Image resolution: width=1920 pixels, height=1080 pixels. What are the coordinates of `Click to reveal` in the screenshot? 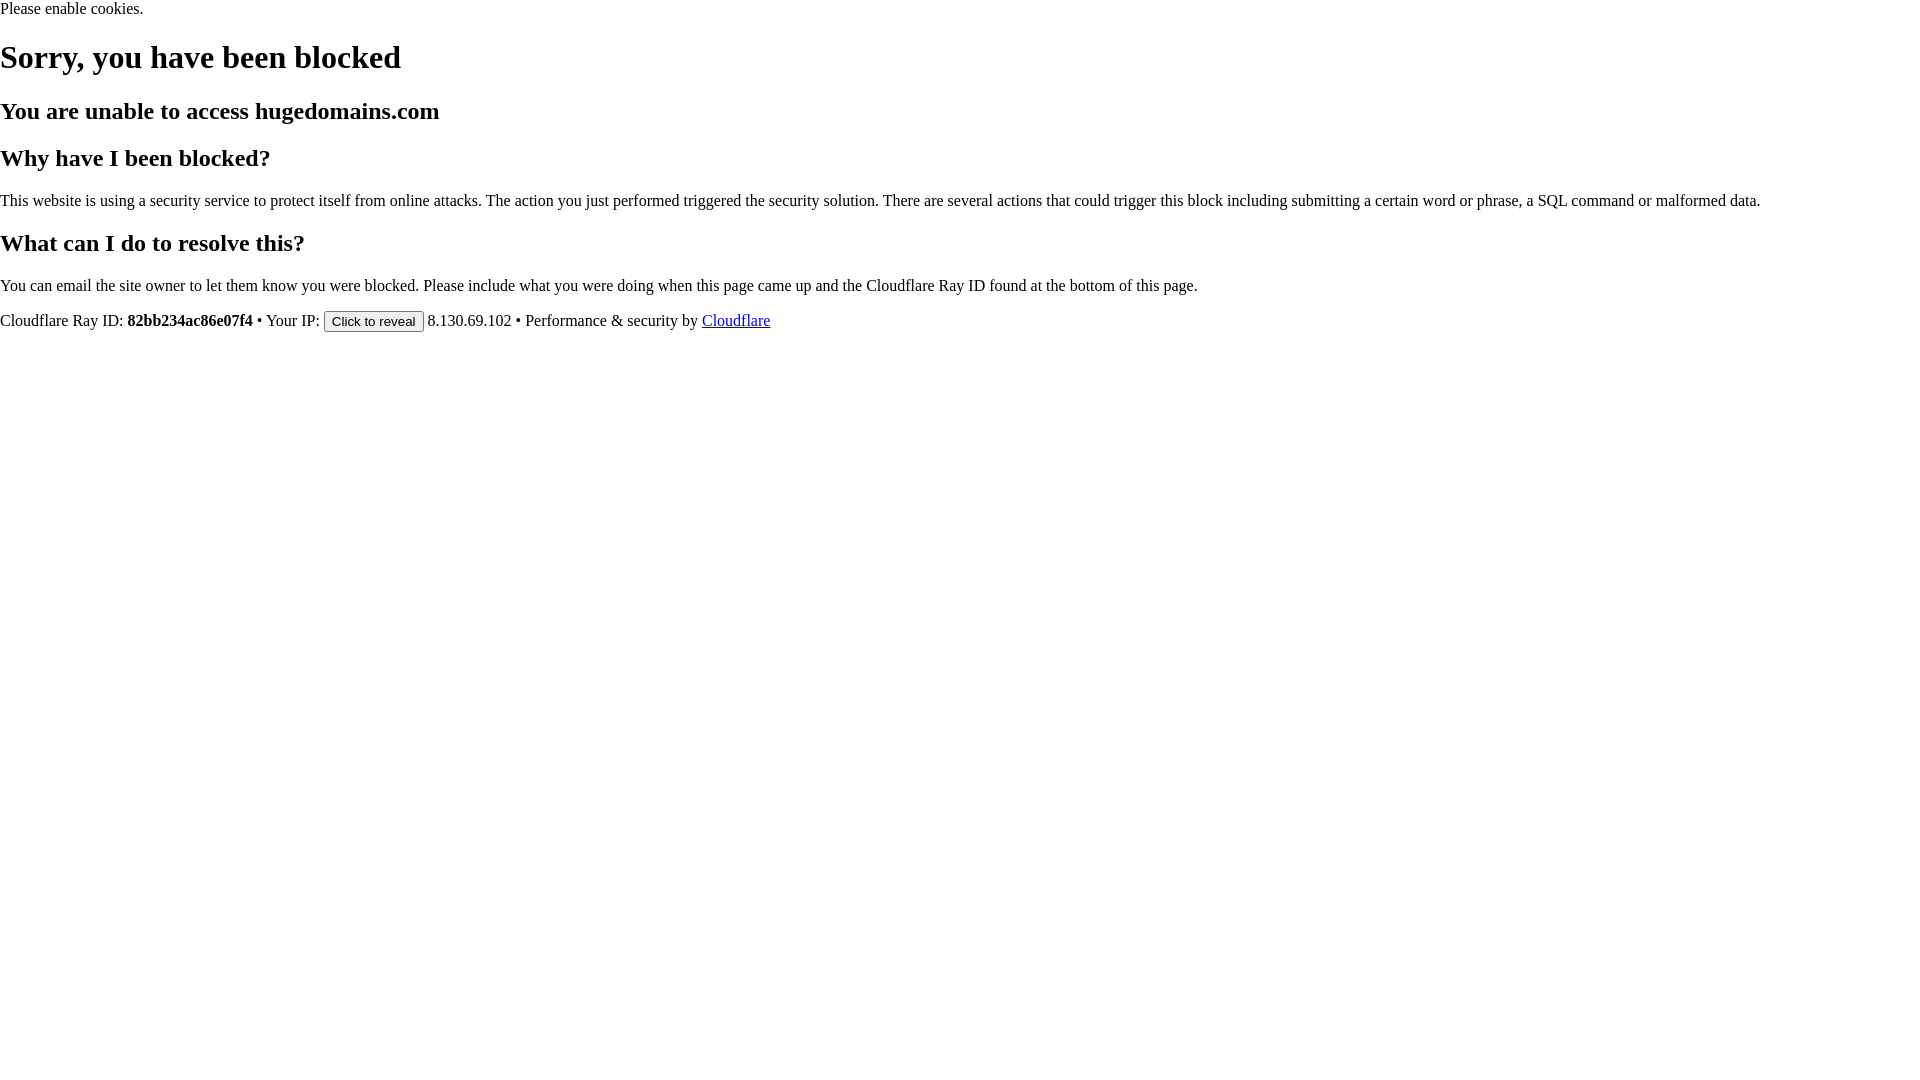 It's located at (374, 320).